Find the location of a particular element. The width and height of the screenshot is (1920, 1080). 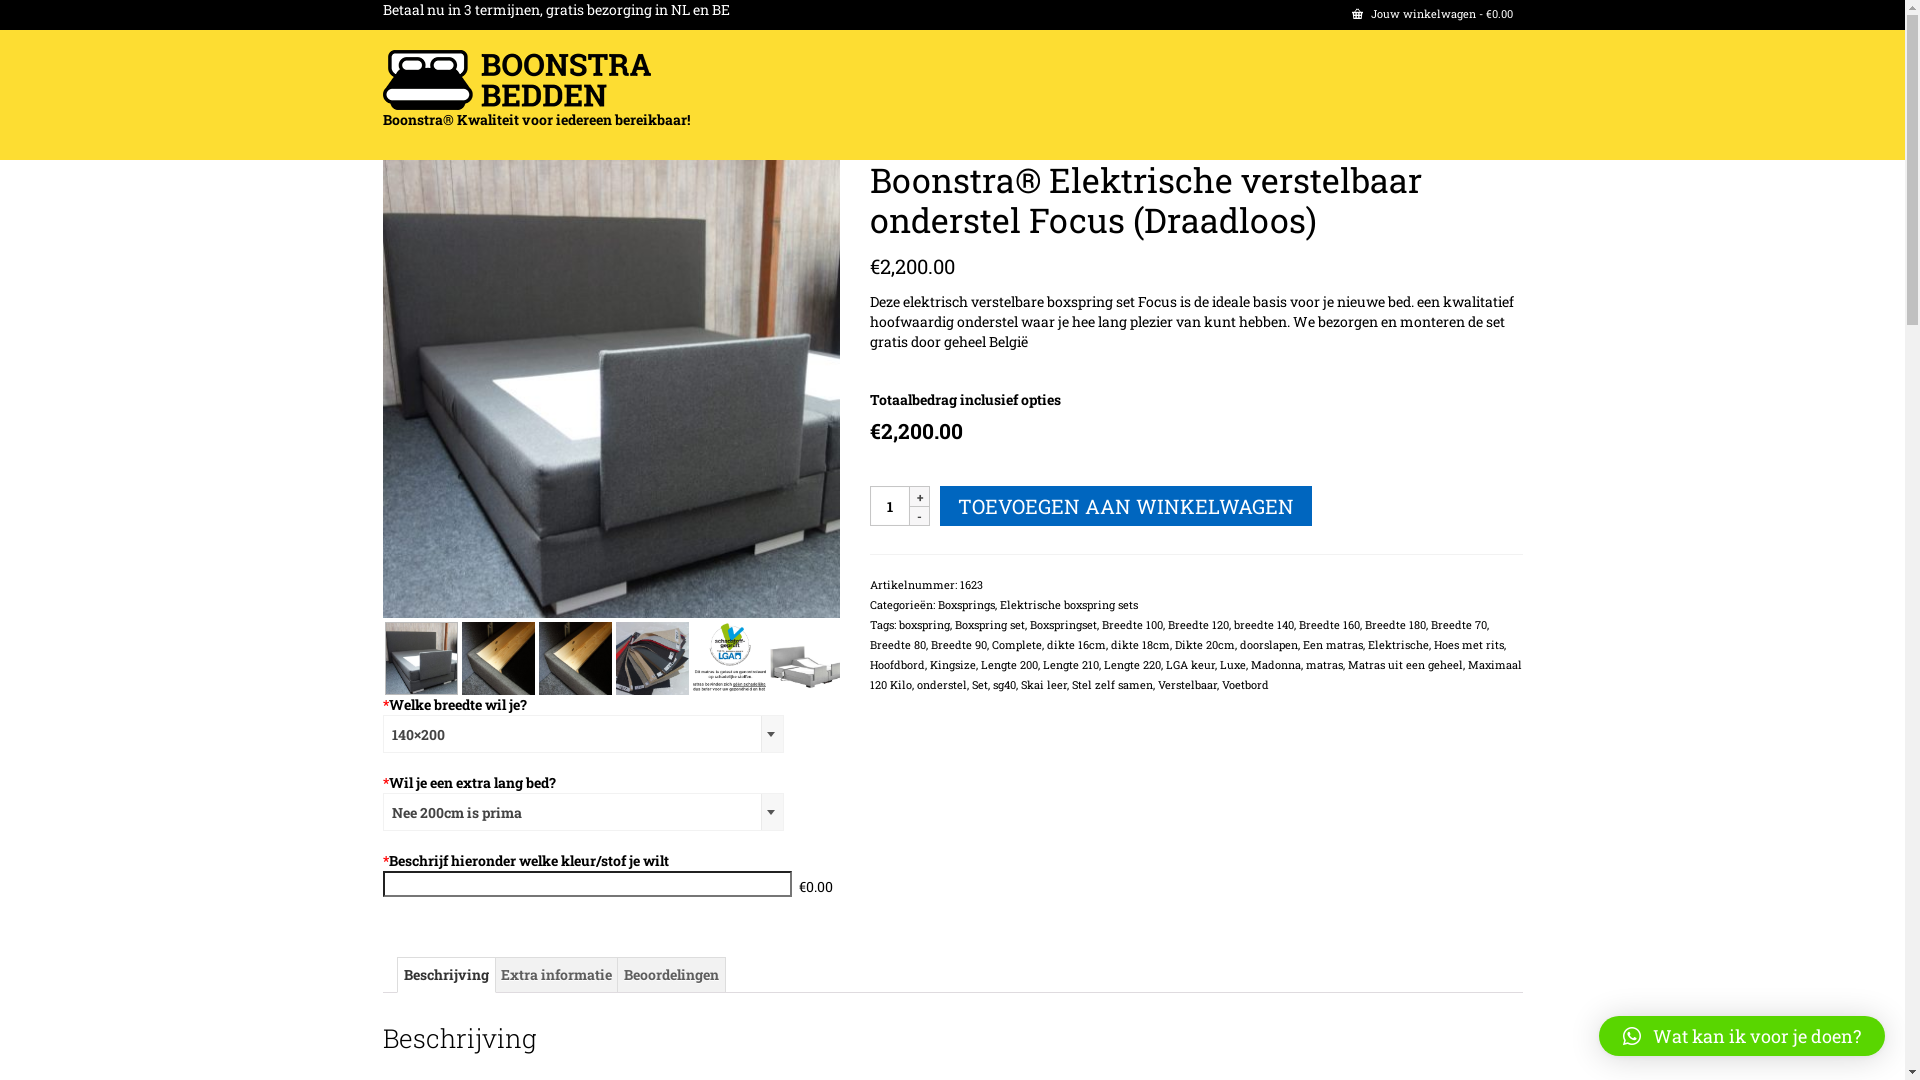

Elektrische is located at coordinates (1398, 644).